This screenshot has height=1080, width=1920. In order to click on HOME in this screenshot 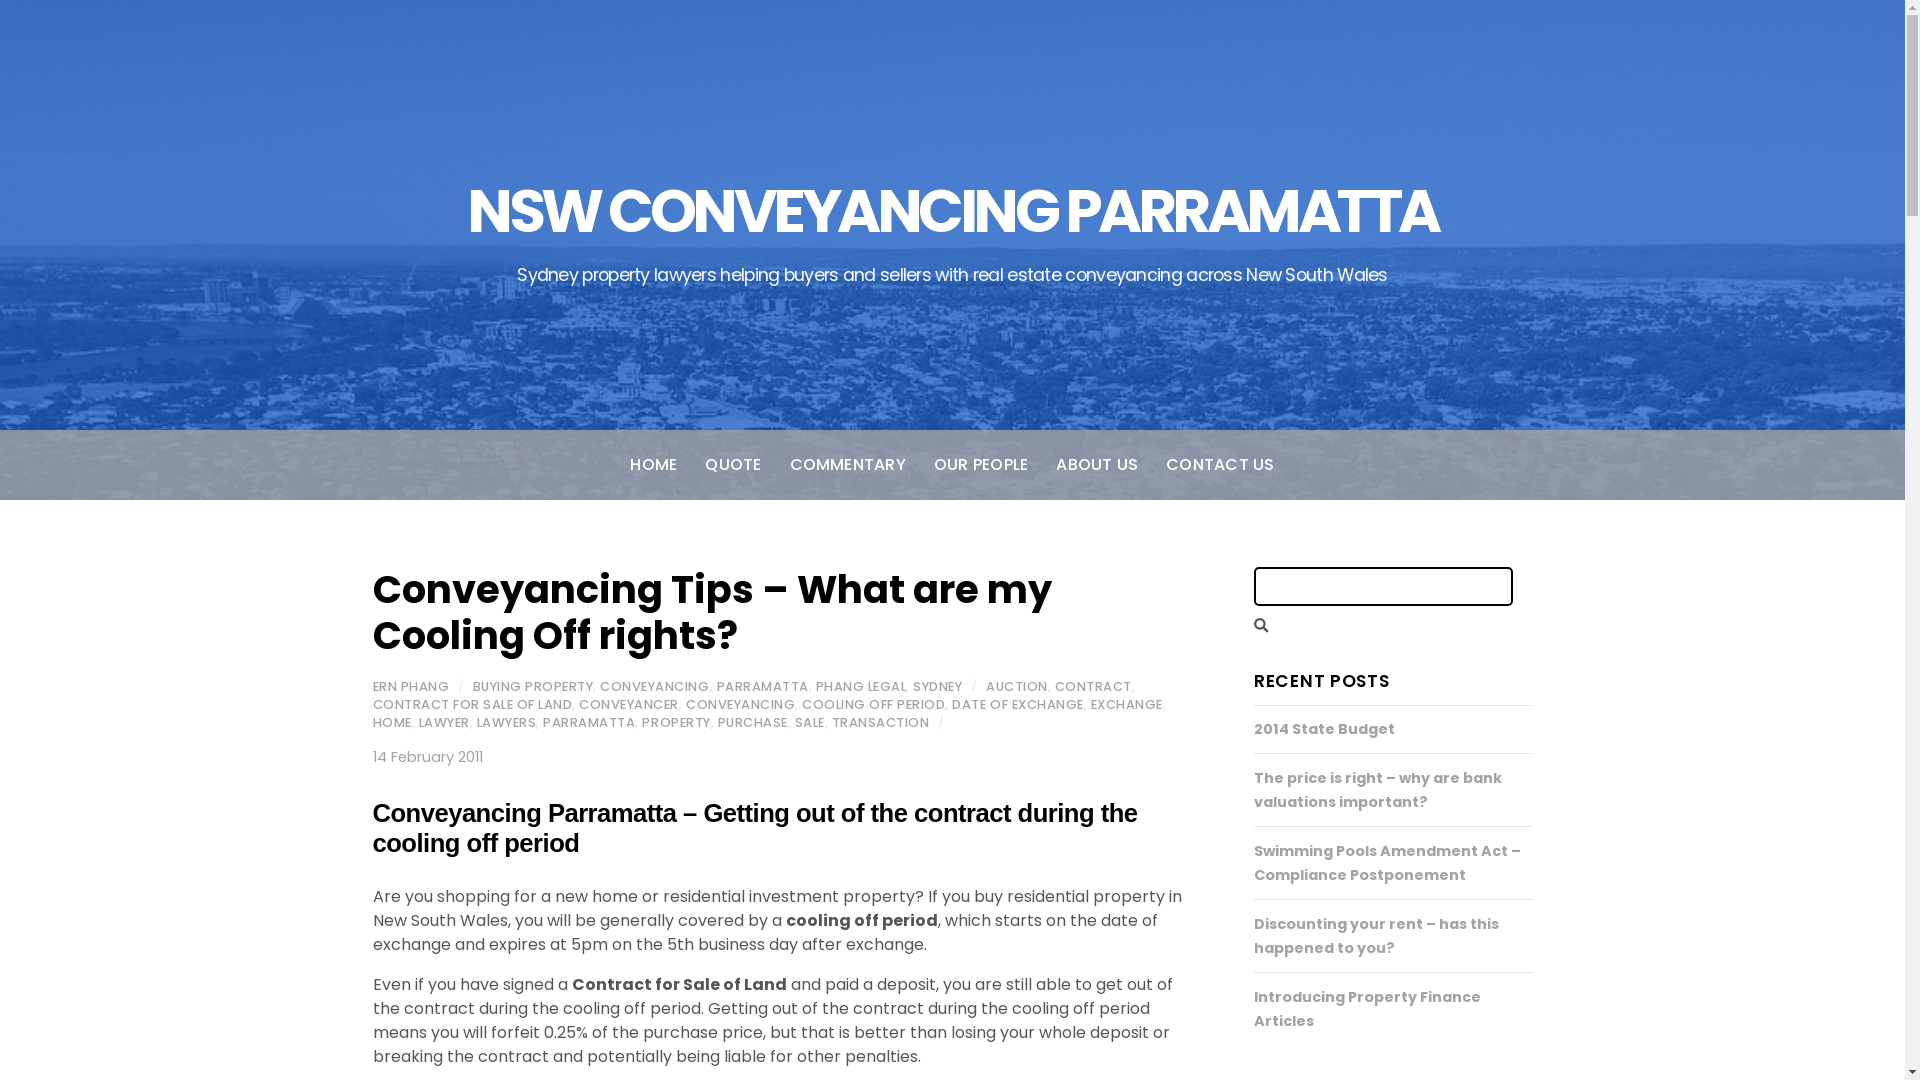, I will do `click(654, 465)`.